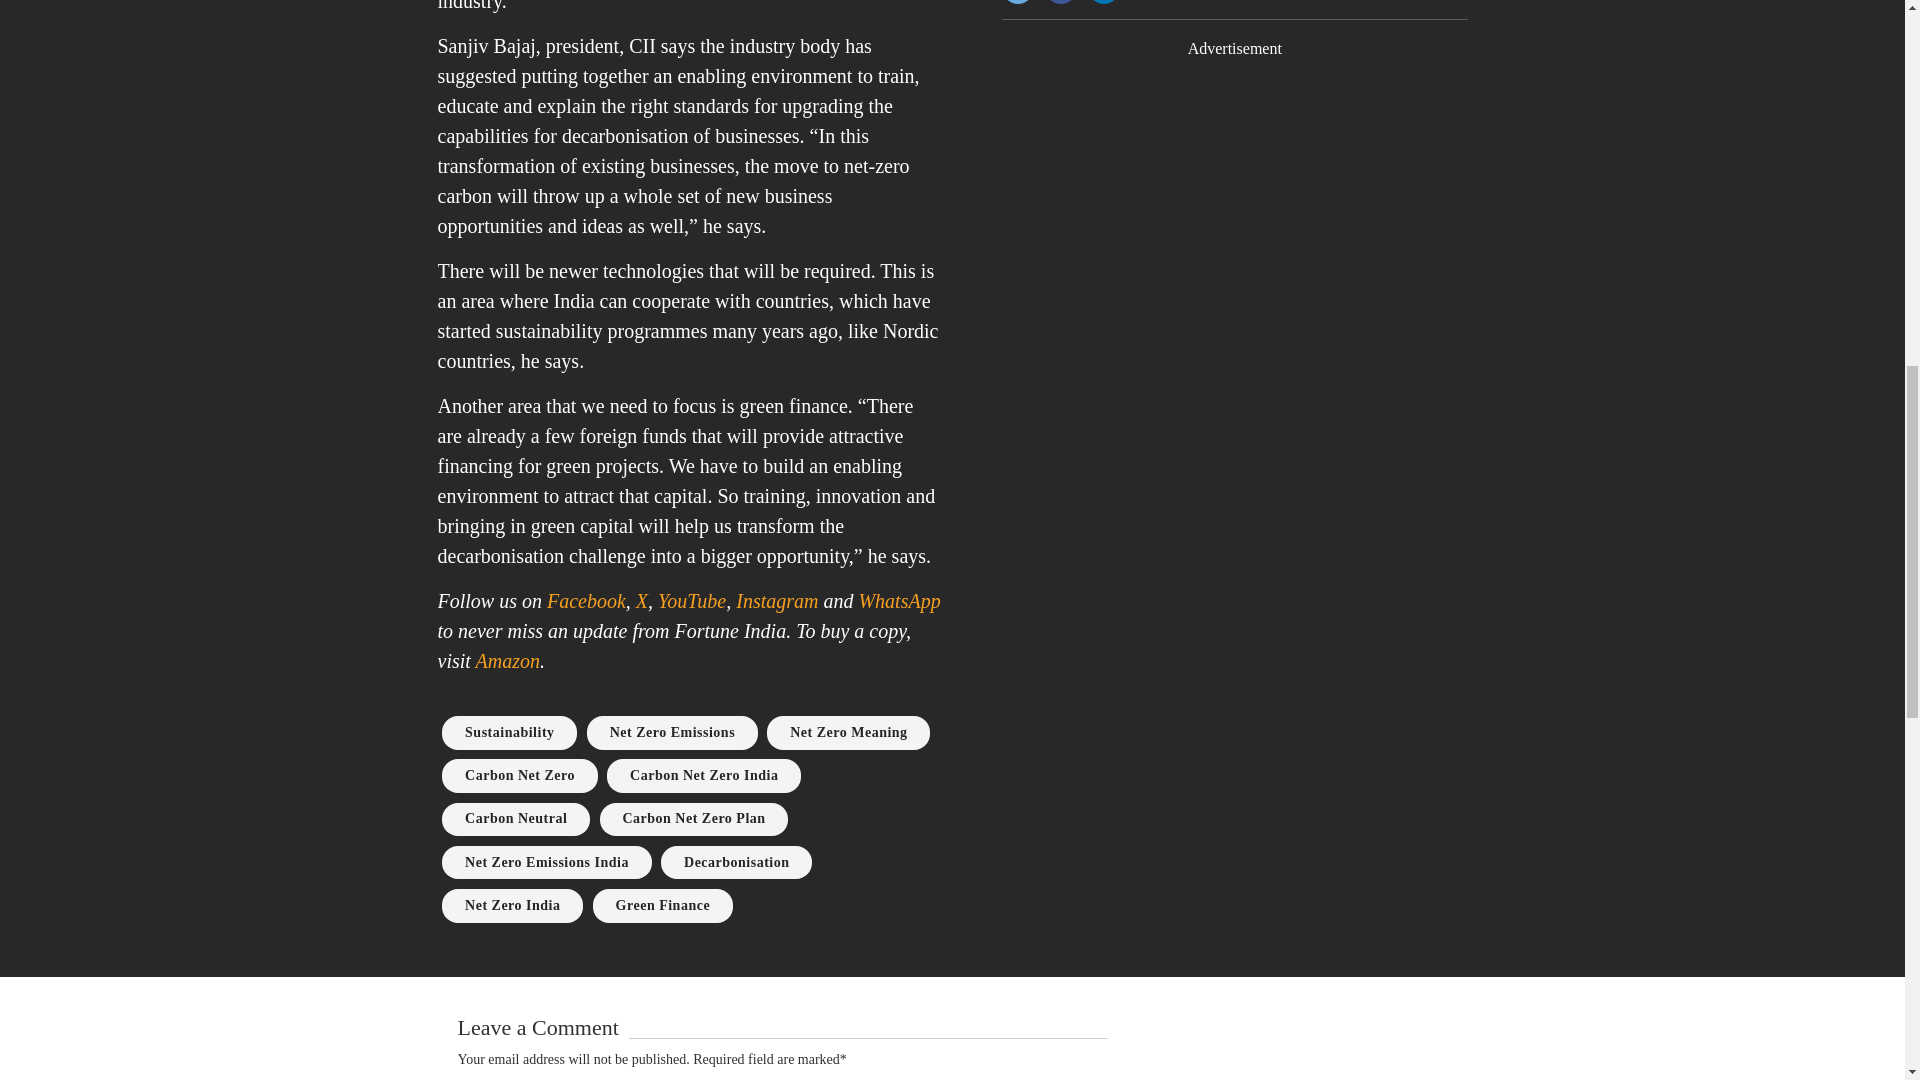 This screenshot has width=1920, height=1080. Describe the element at coordinates (1104, 2) in the screenshot. I see `Linkedin` at that location.